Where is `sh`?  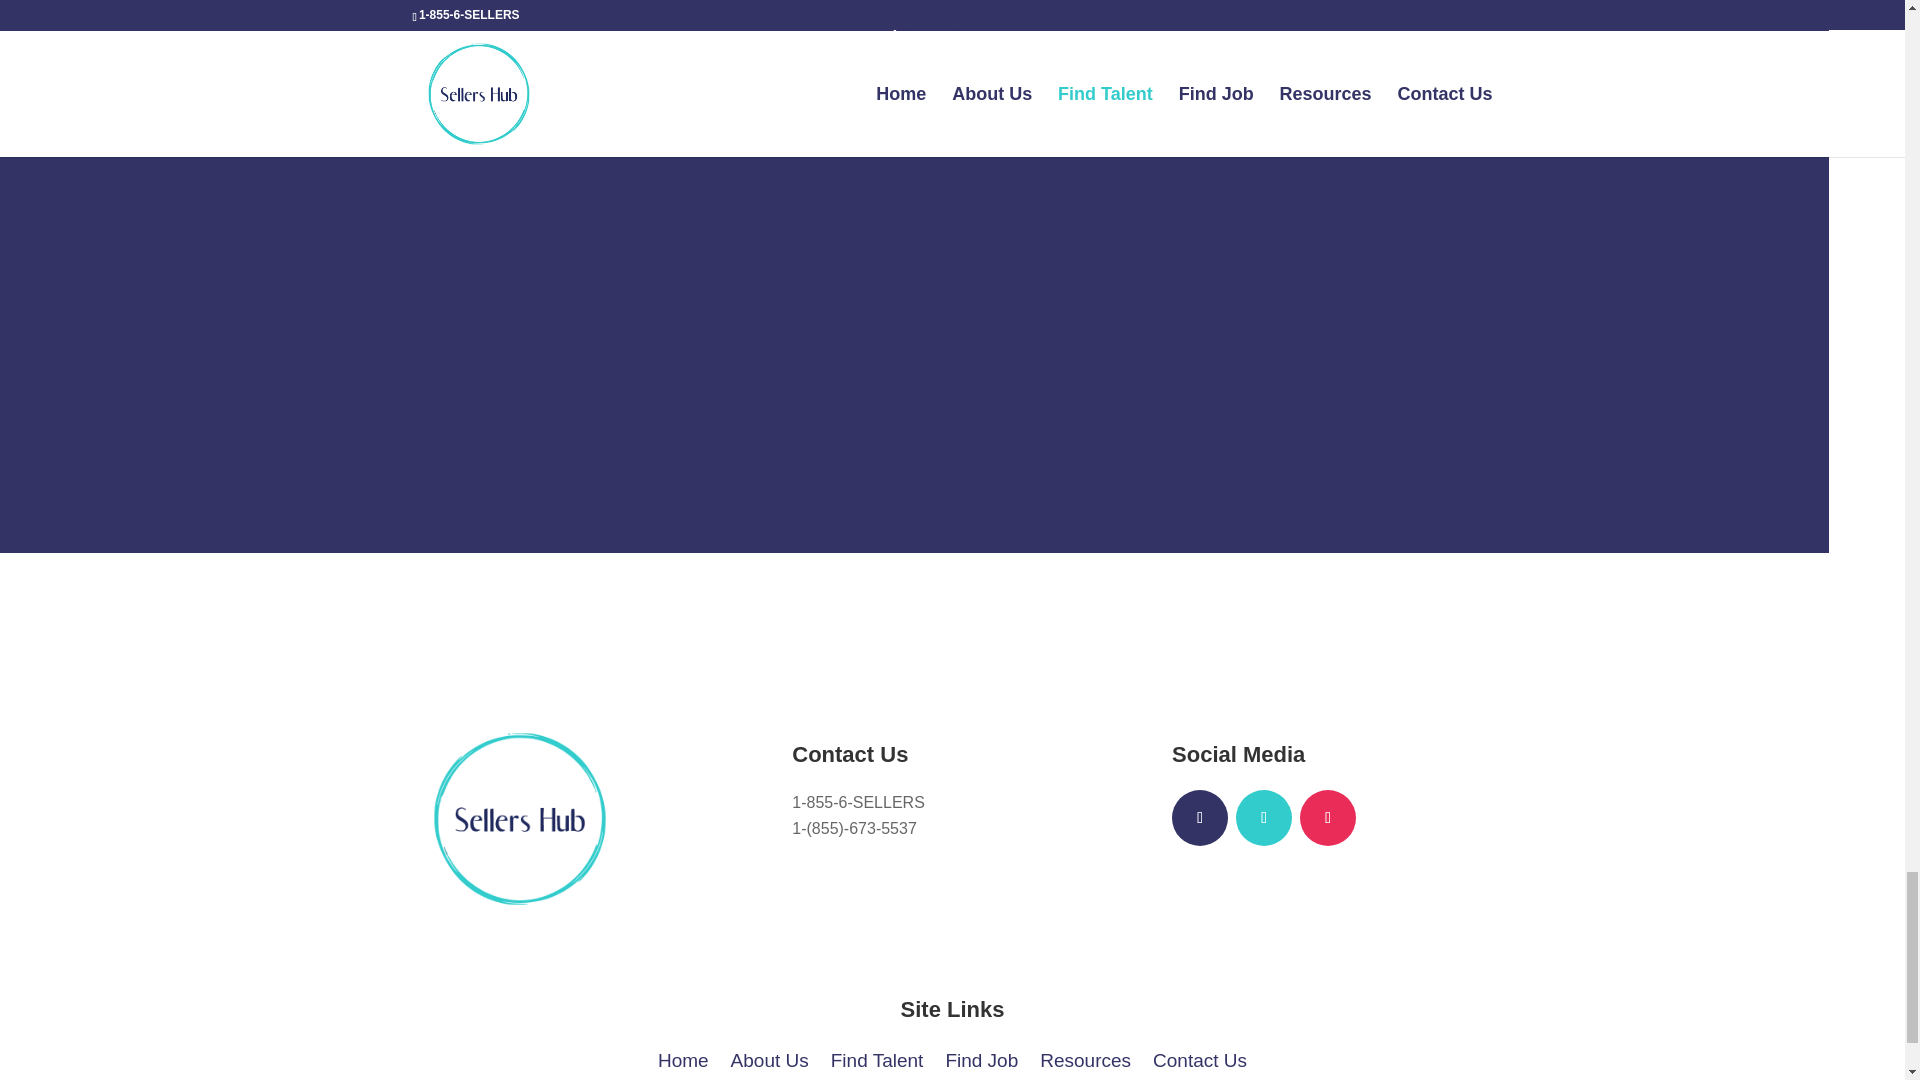 sh is located at coordinates (520, 818).